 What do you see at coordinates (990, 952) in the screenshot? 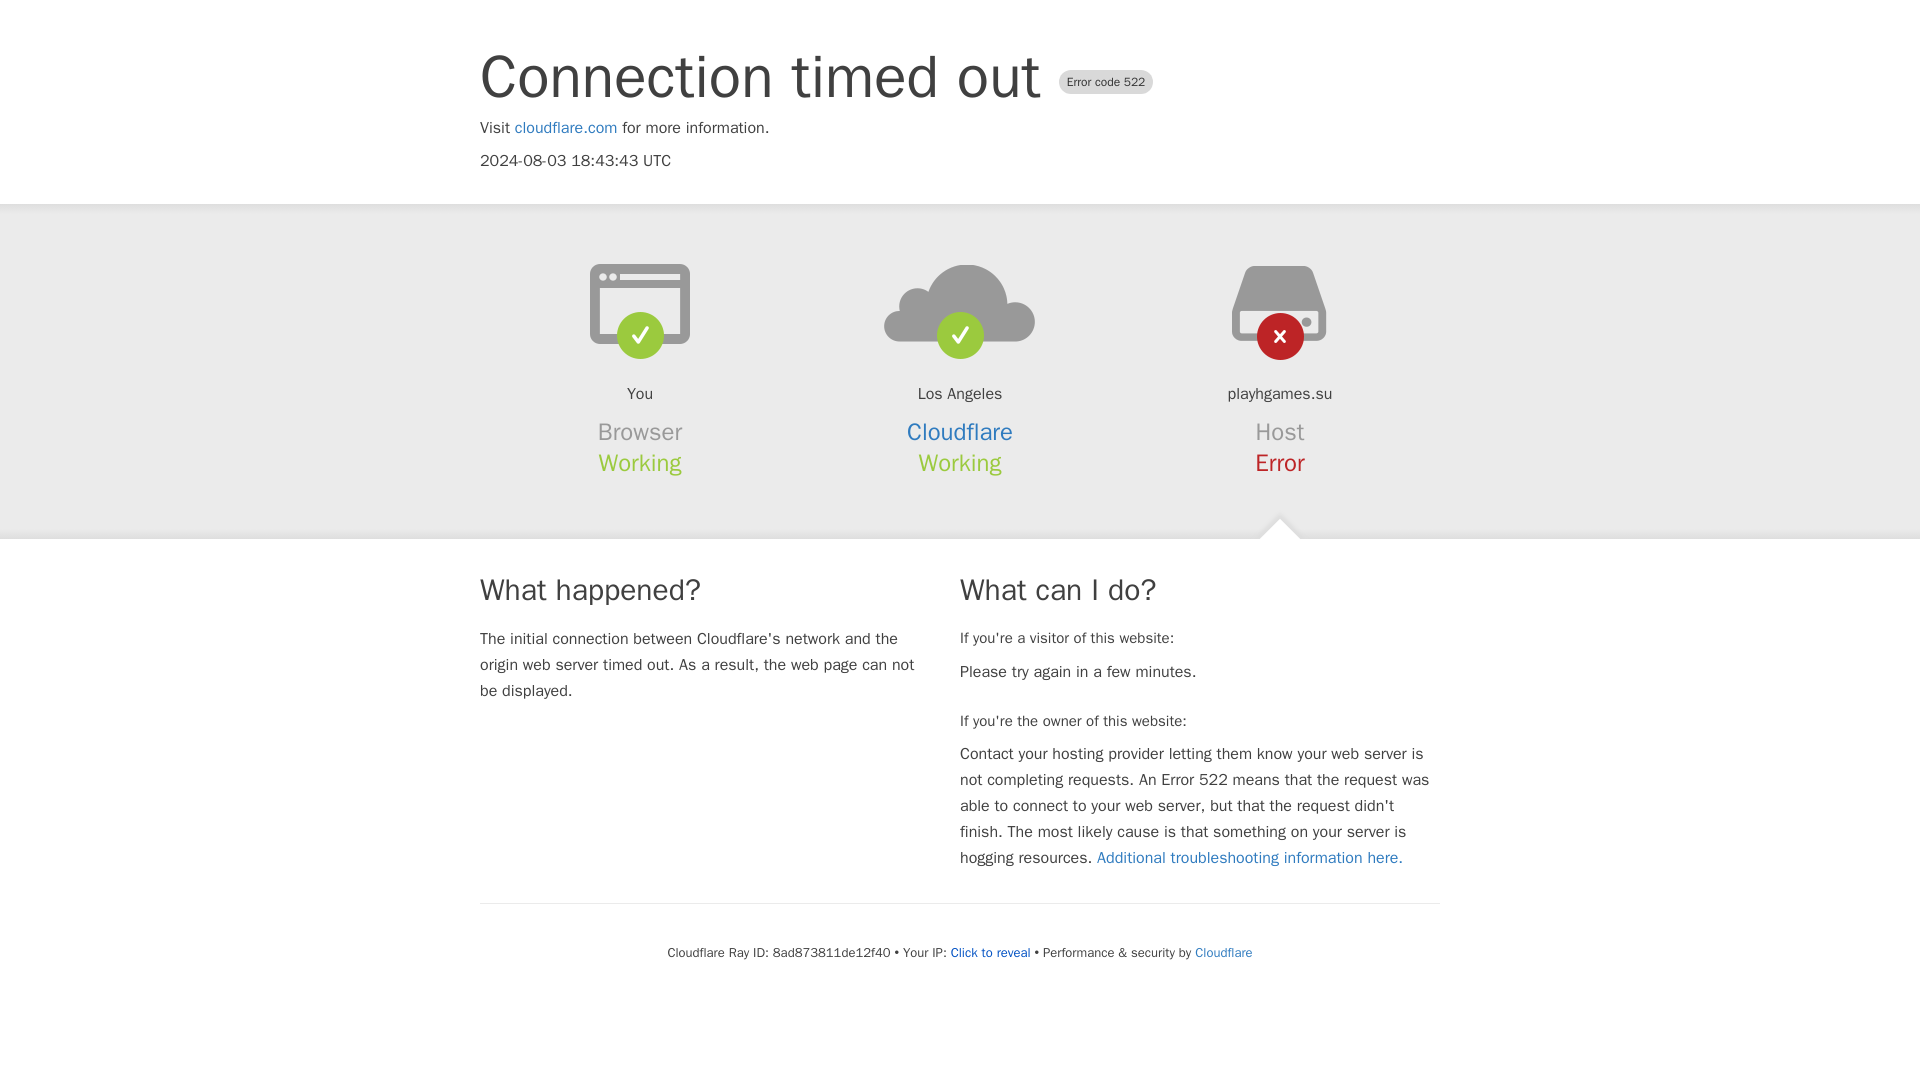
I see `Click to reveal` at bounding box center [990, 952].